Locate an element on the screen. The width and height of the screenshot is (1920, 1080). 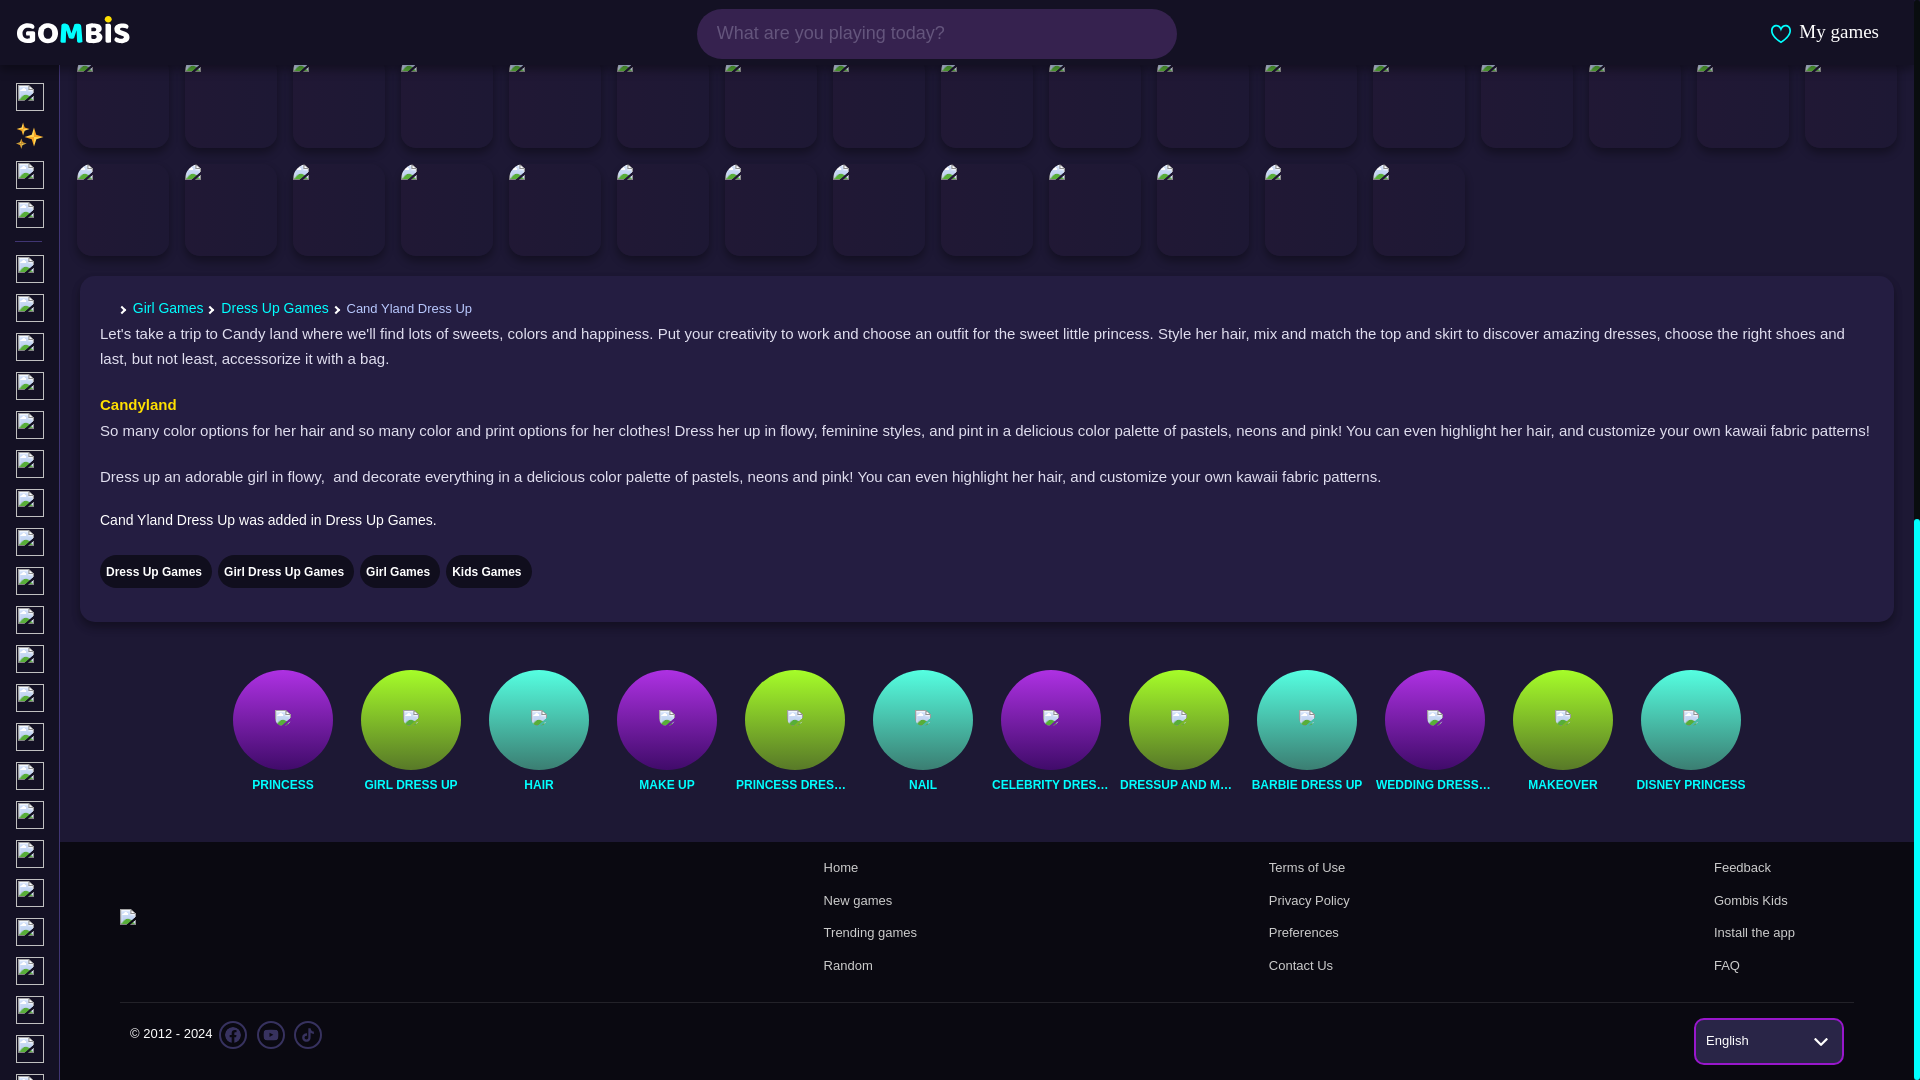
Wedding Dress-Up Games is located at coordinates (1434, 720).